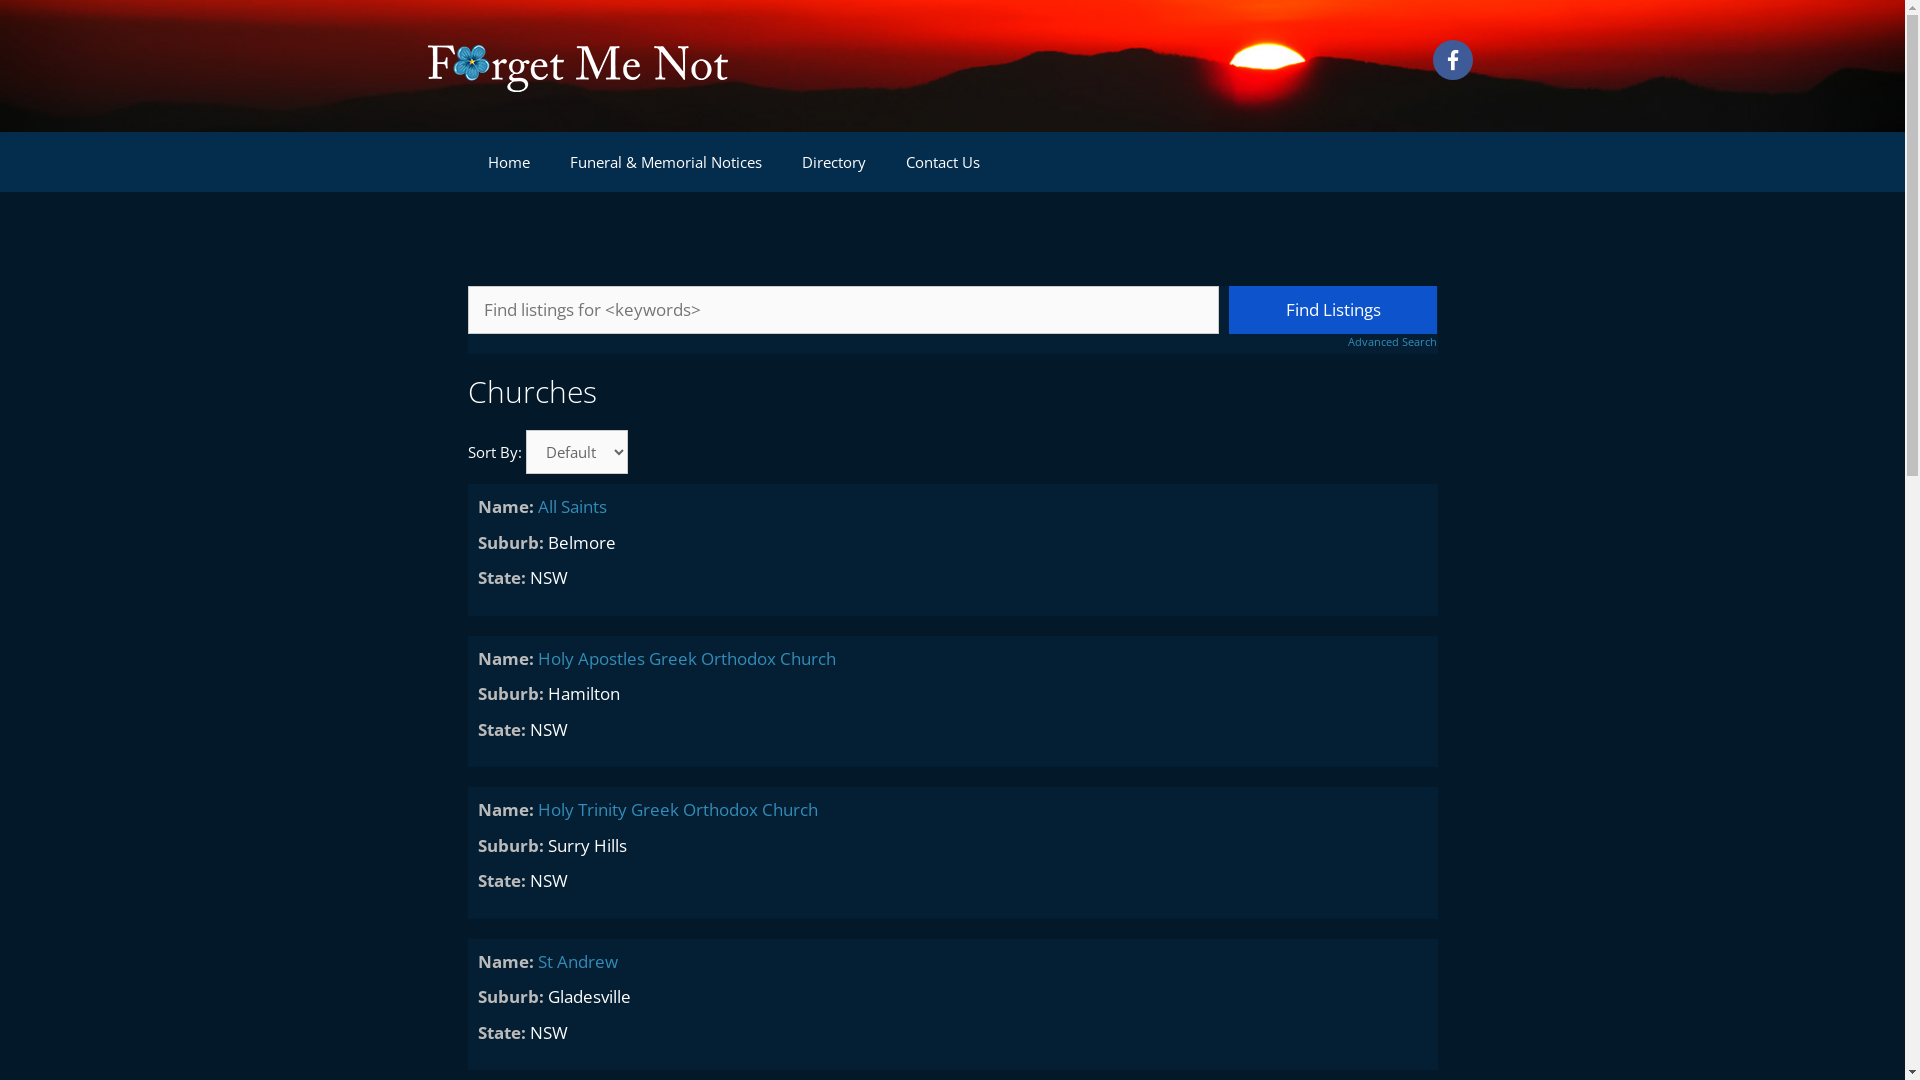 The height and width of the screenshot is (1080, 1920). Describe the element at coordinates (844, 310) in the screenshot. I see `Quick search keywords` at that location.